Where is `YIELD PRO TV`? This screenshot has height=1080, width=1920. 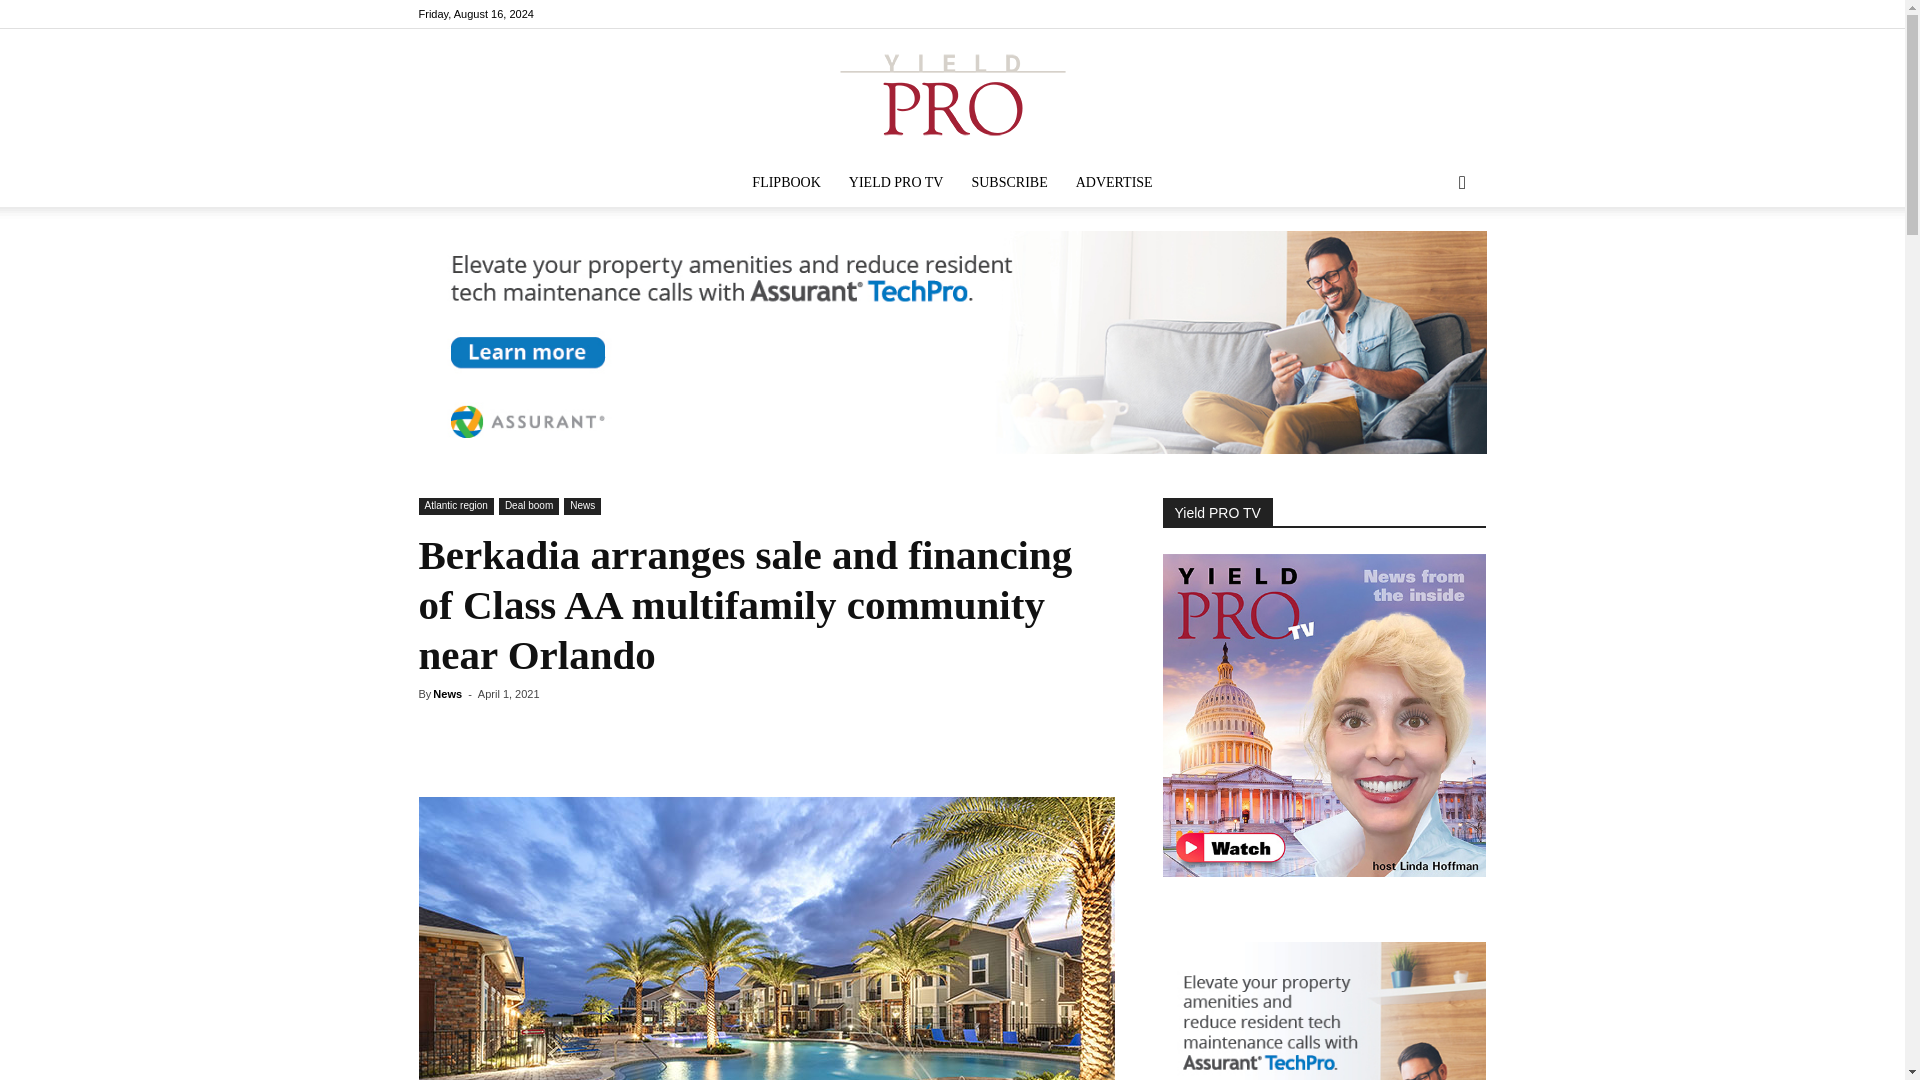 YIELD PRO TV is located at coordinates (896, 182).